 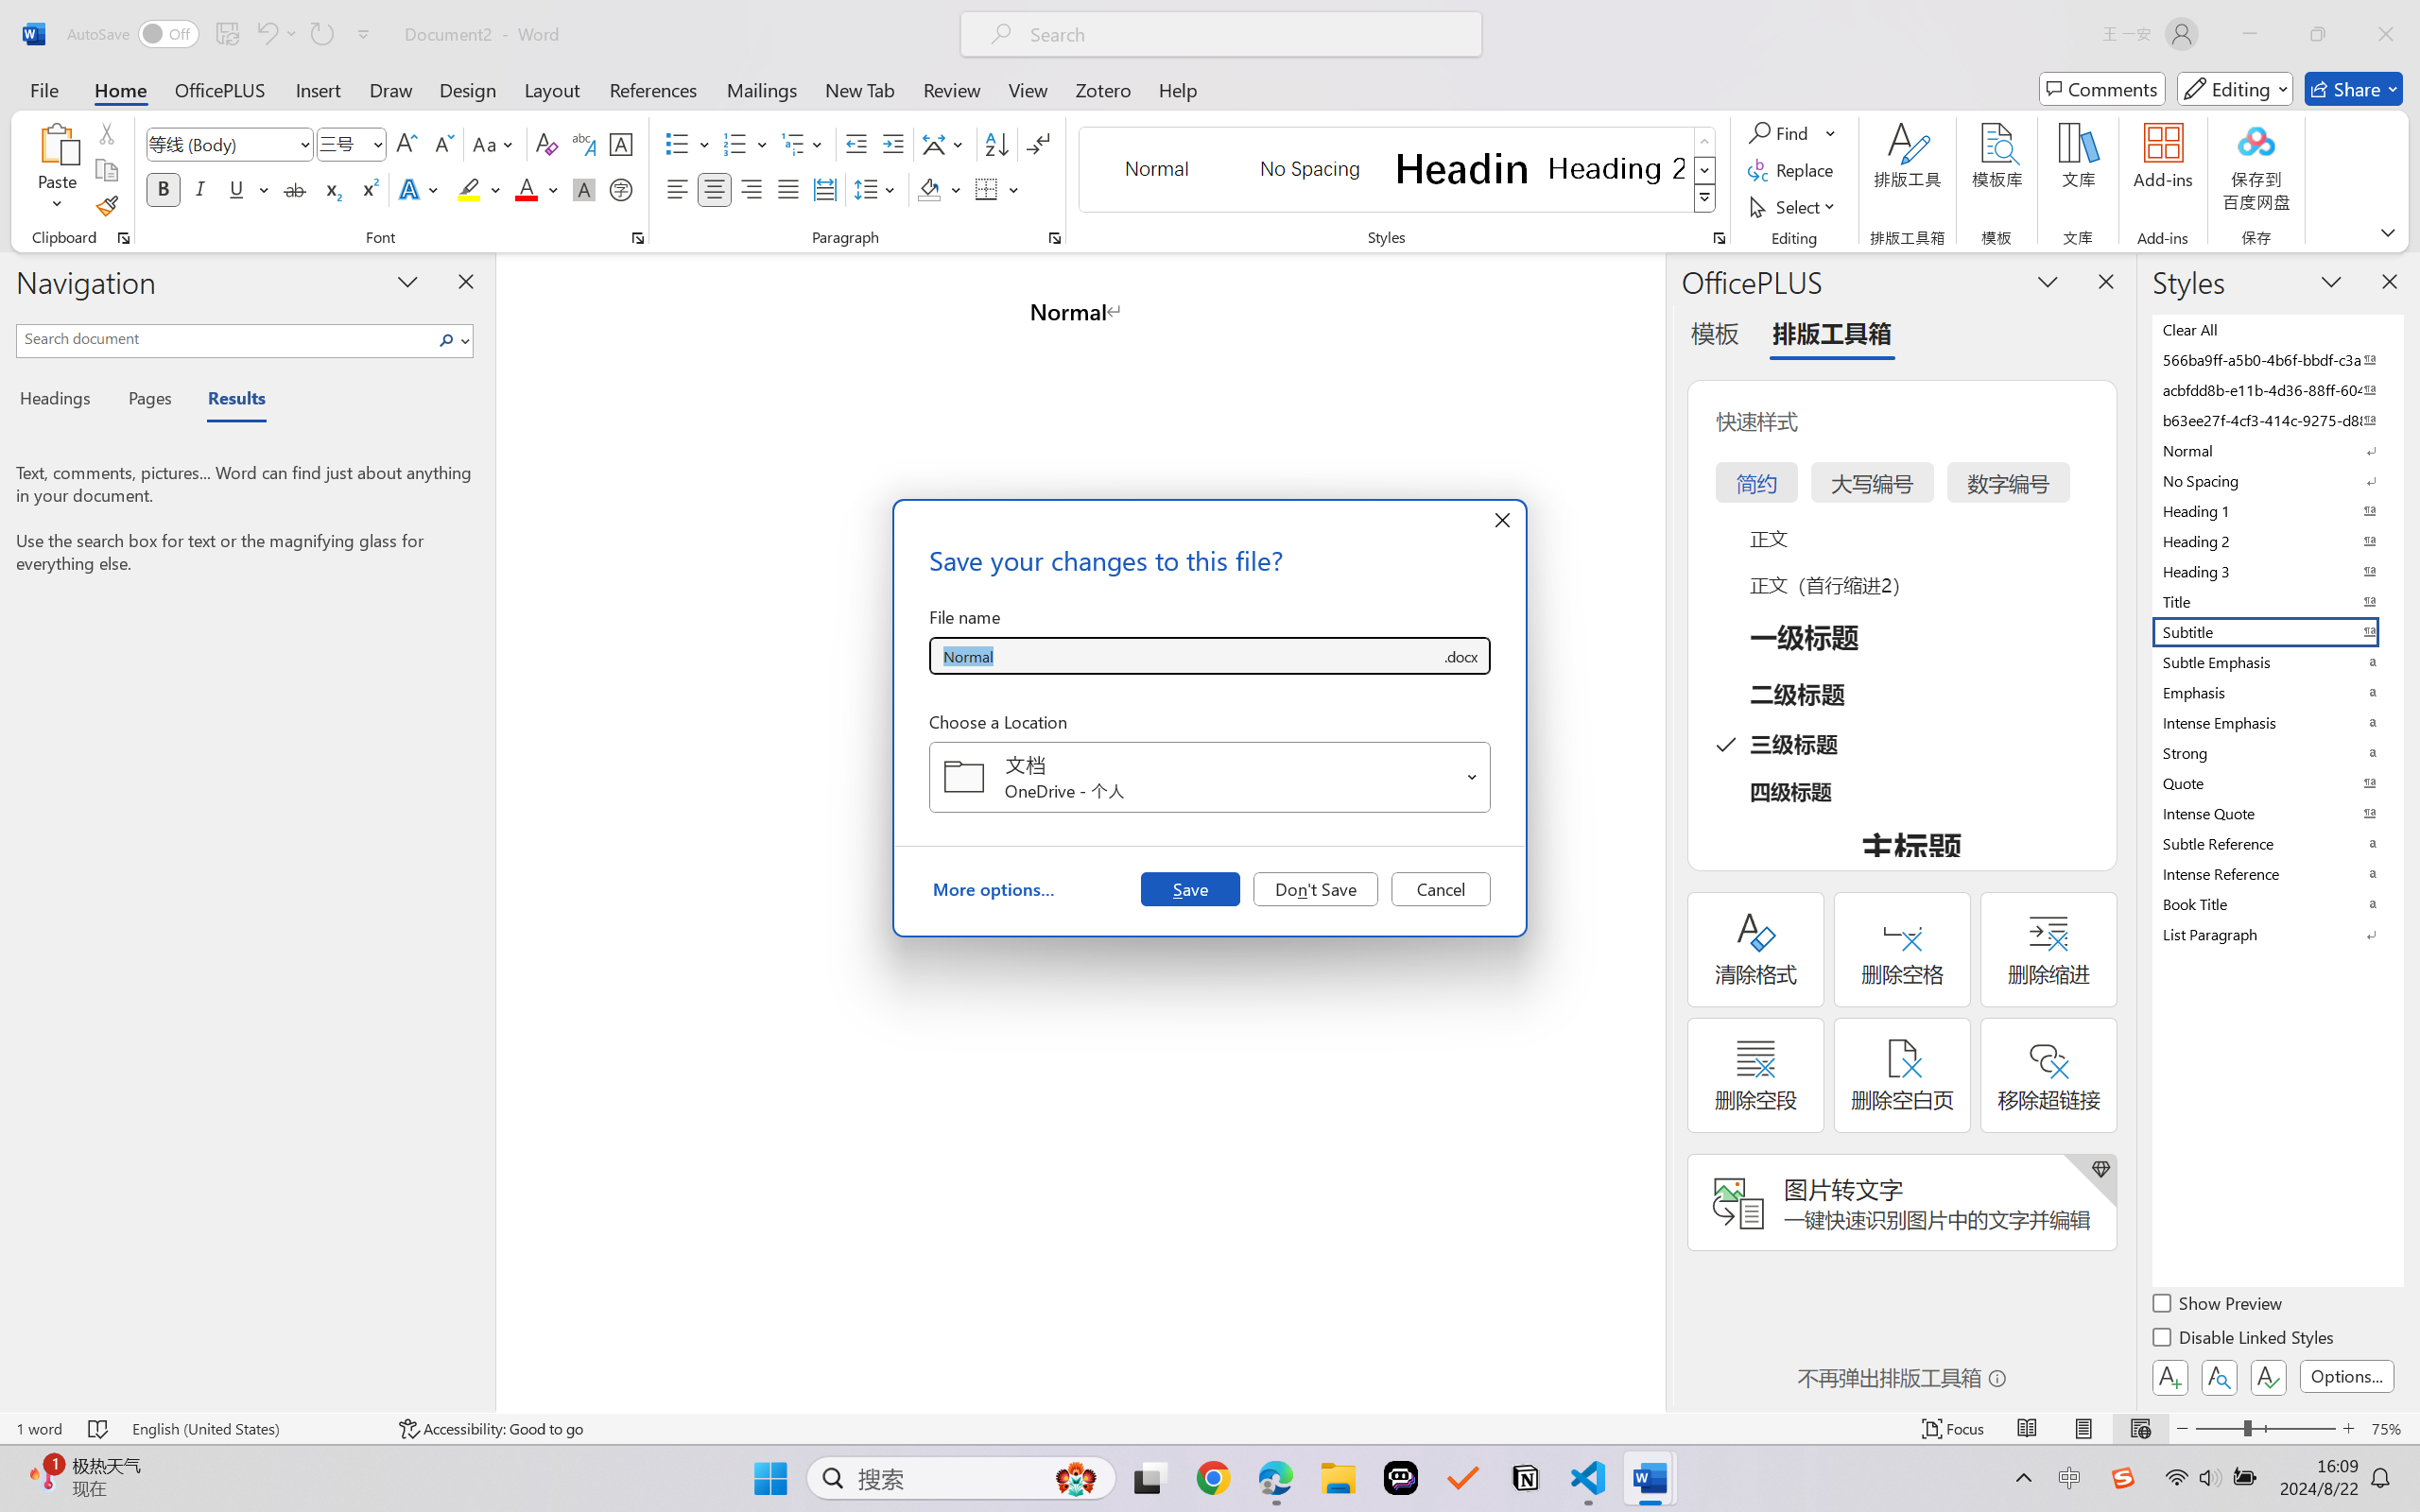 I want to click on Close, so click(x=2386, y=34).